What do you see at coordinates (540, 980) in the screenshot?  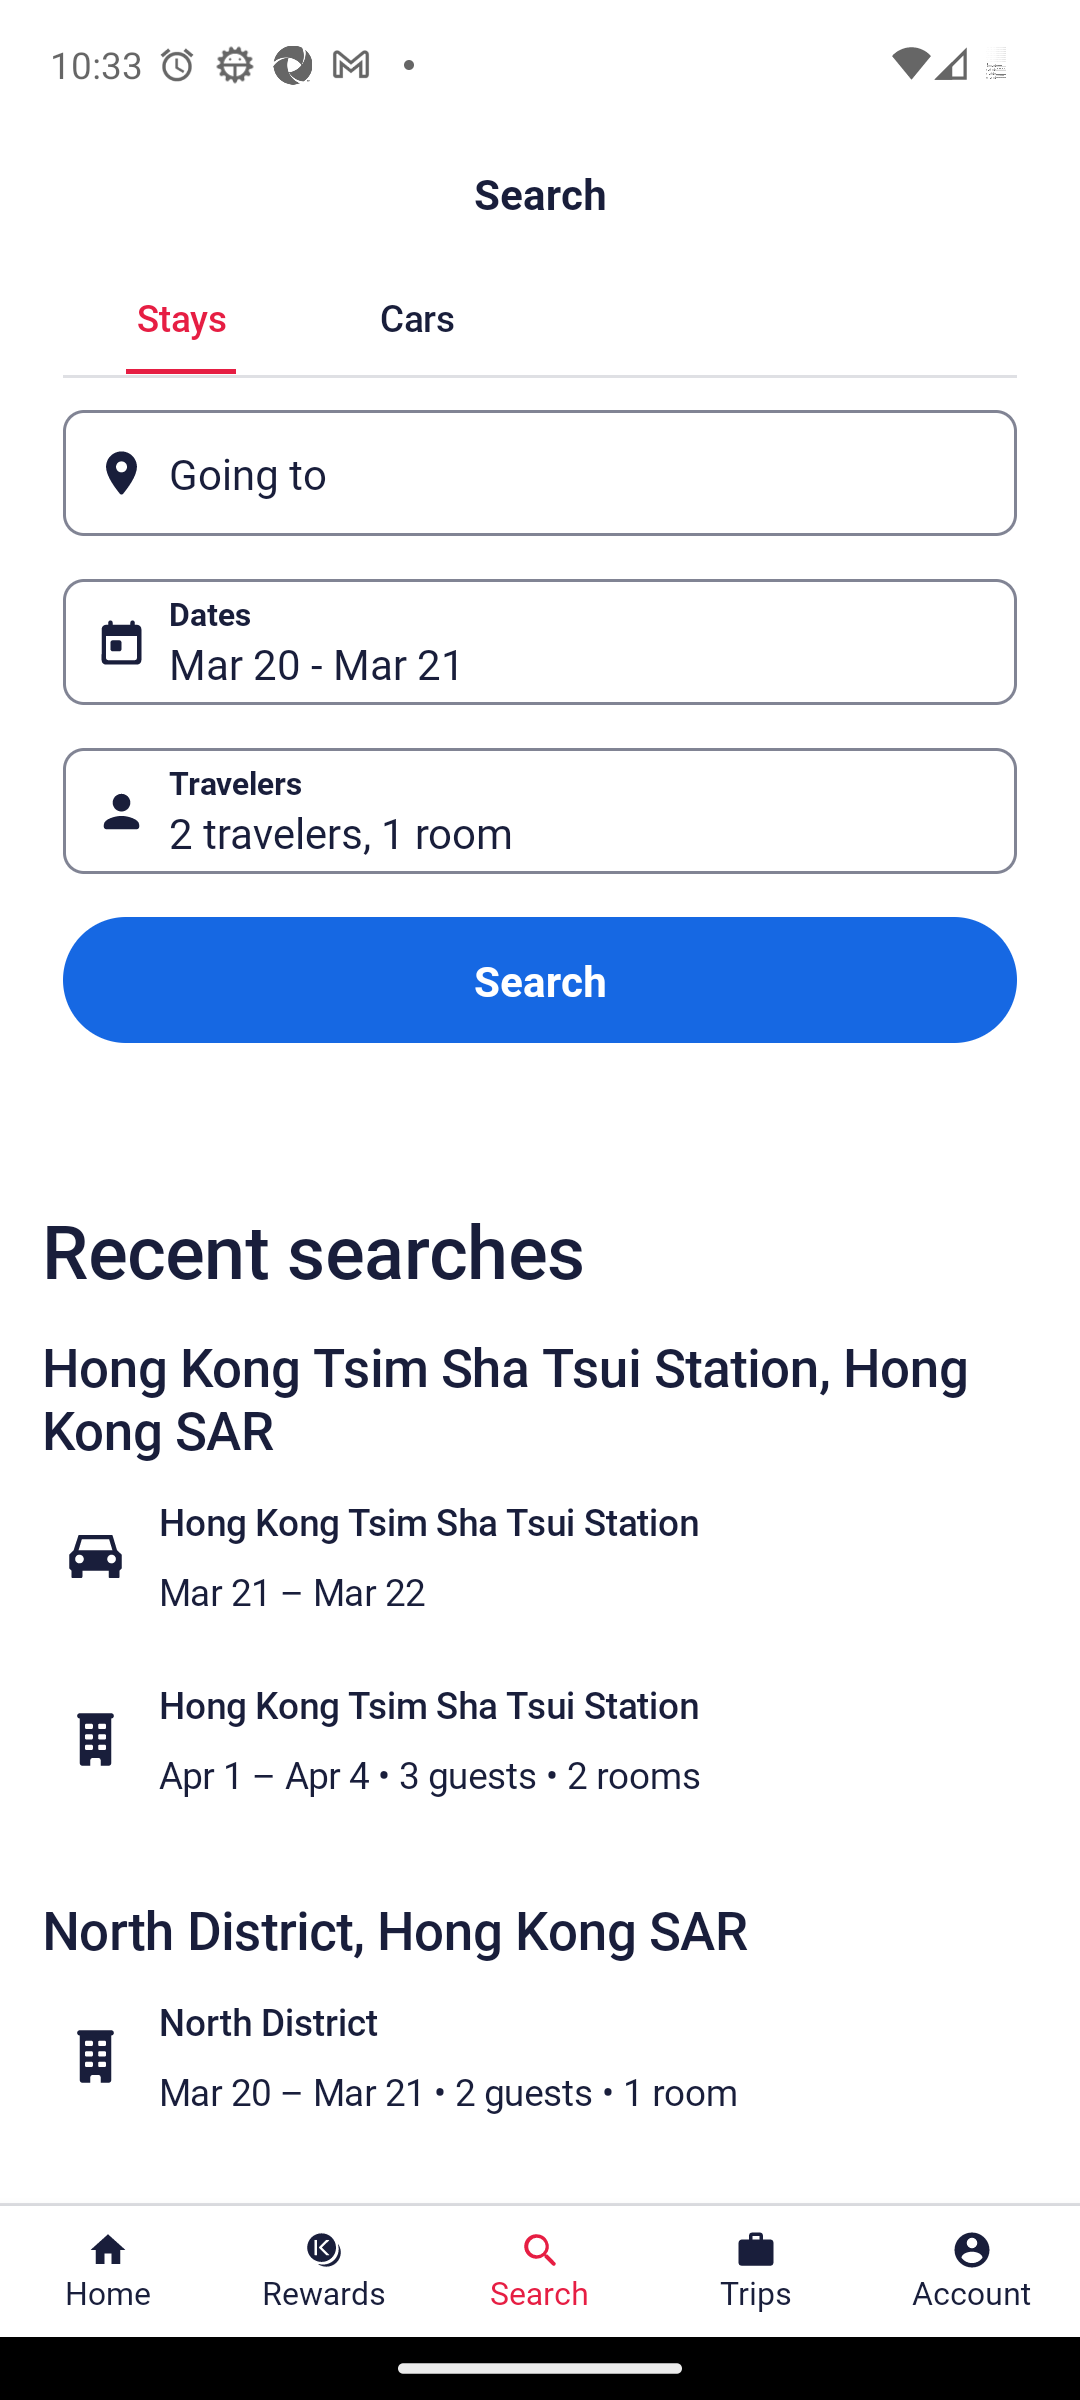 I see `Search` at bounding box center [540, 980].